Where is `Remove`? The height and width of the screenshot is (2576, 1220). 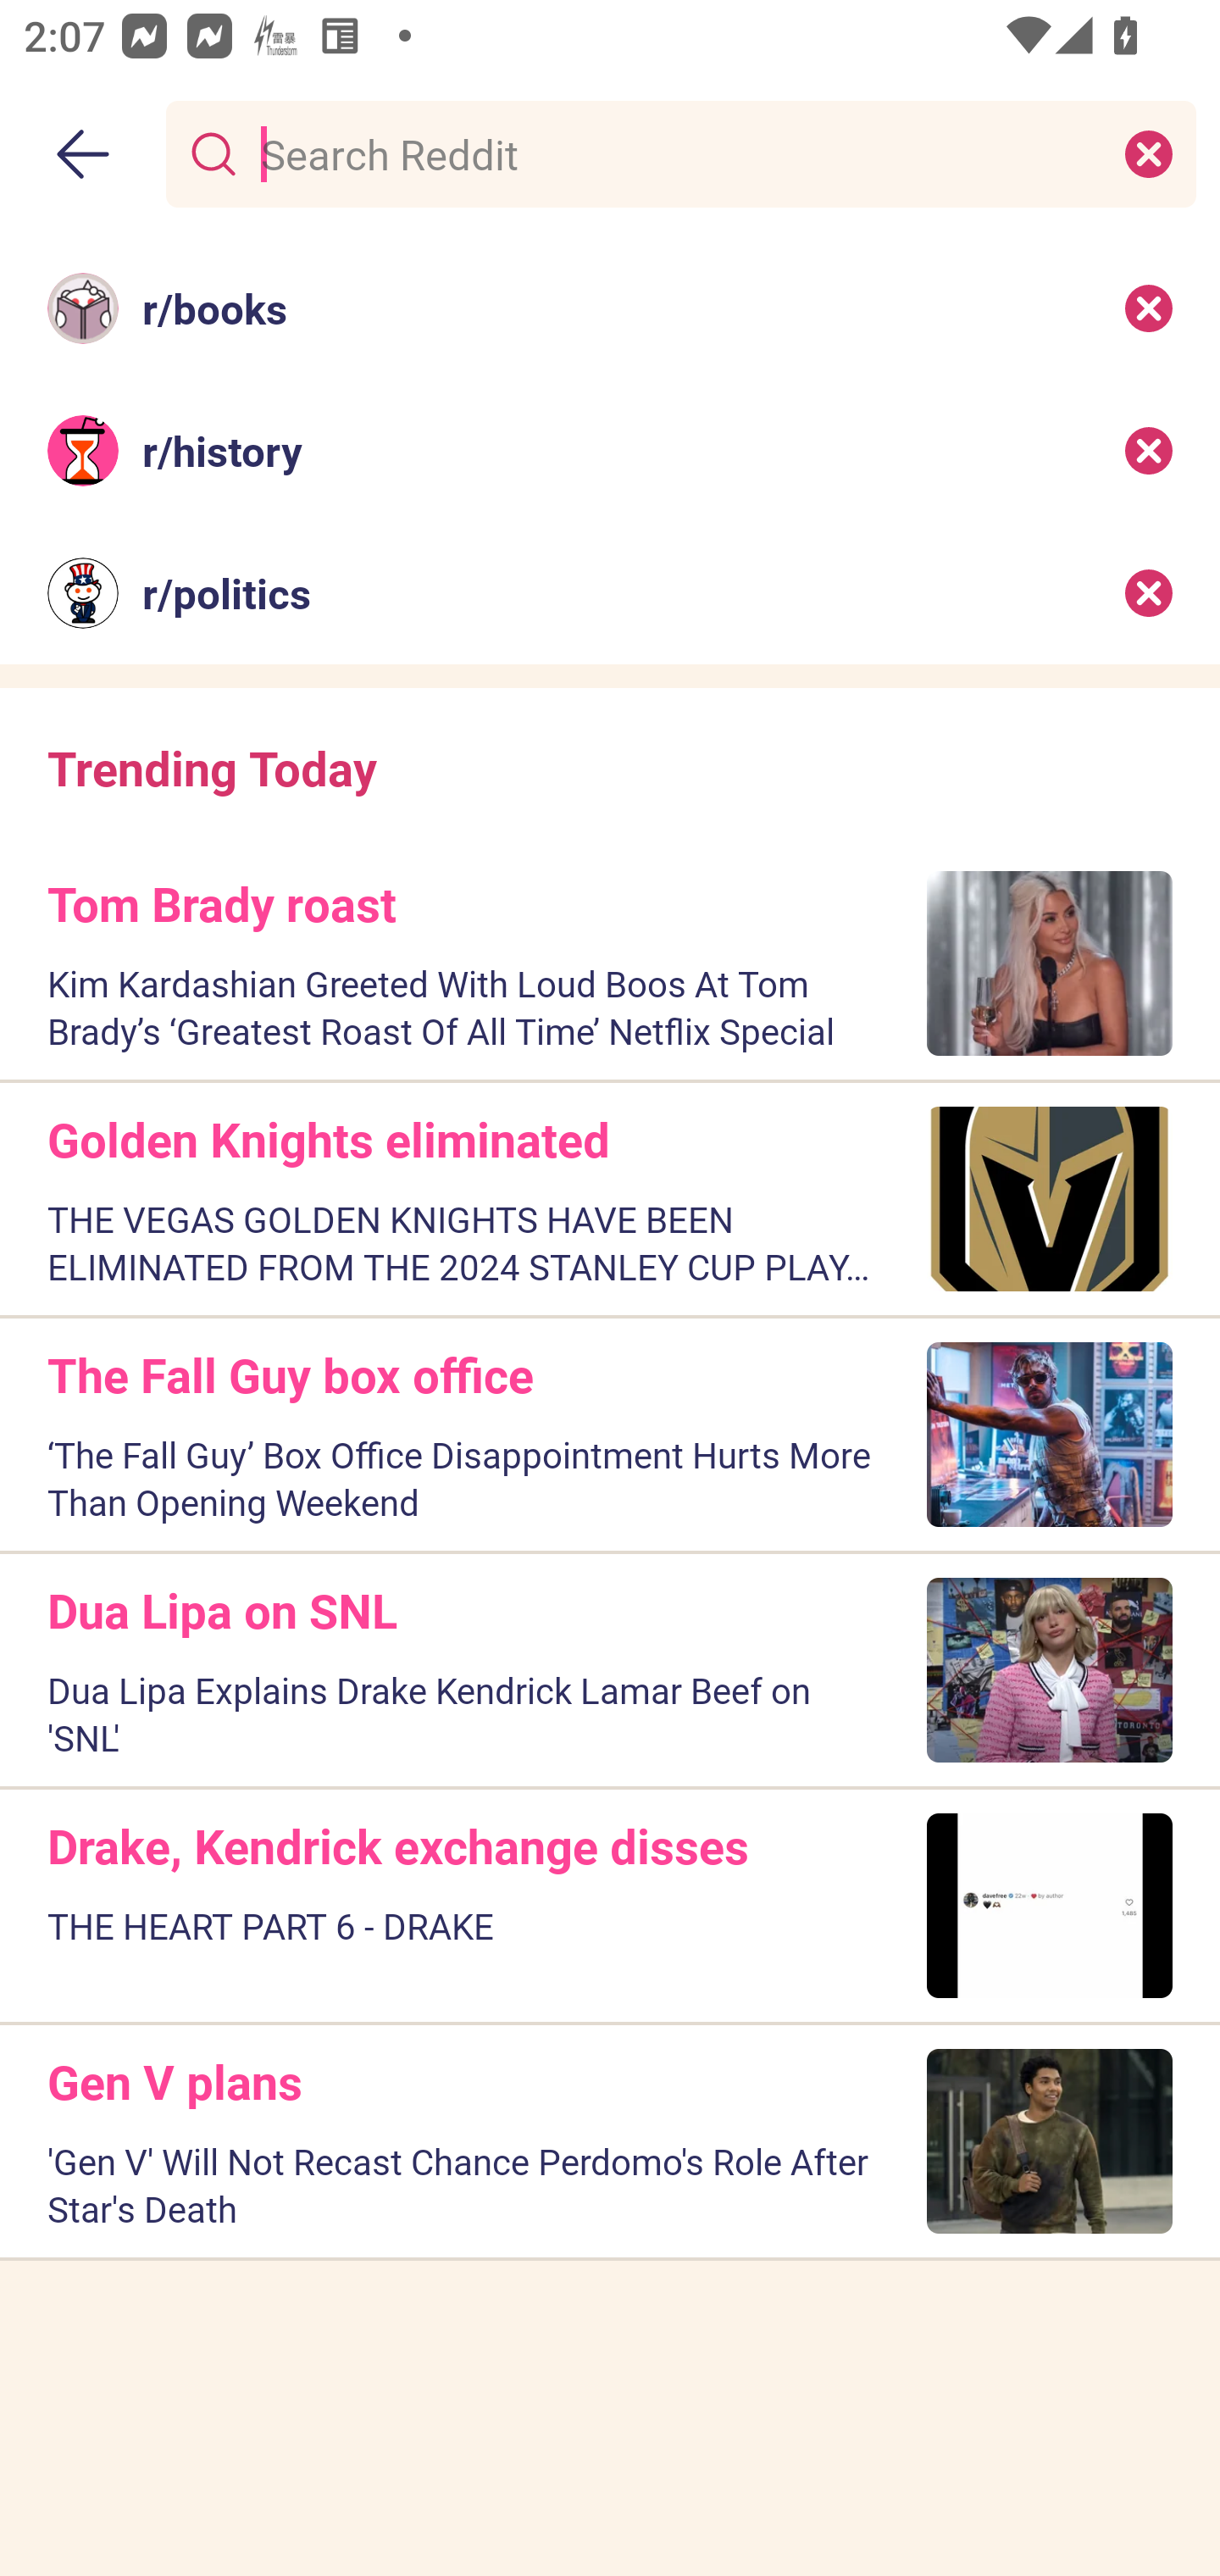 Remove is located at coordinates (1149, 307).